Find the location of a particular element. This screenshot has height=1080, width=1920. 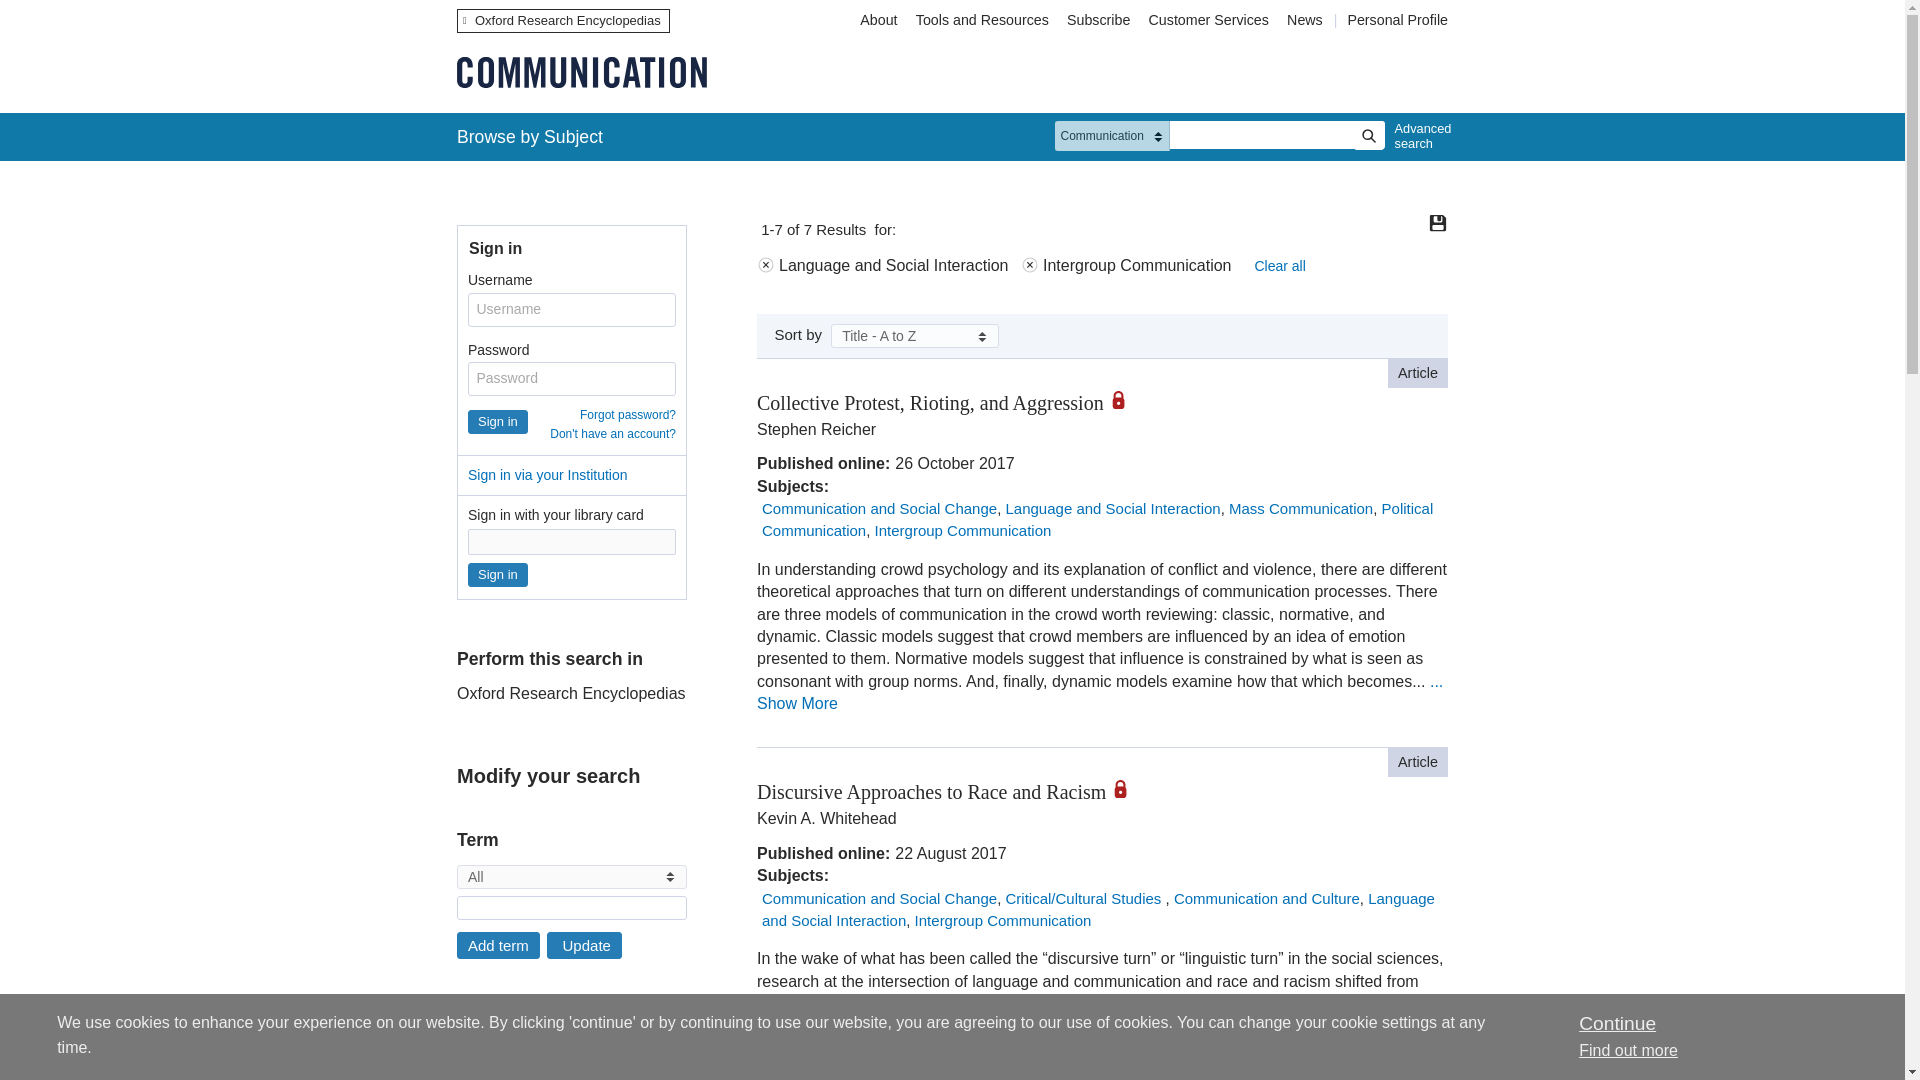

About is located at coordinates (878, 20).